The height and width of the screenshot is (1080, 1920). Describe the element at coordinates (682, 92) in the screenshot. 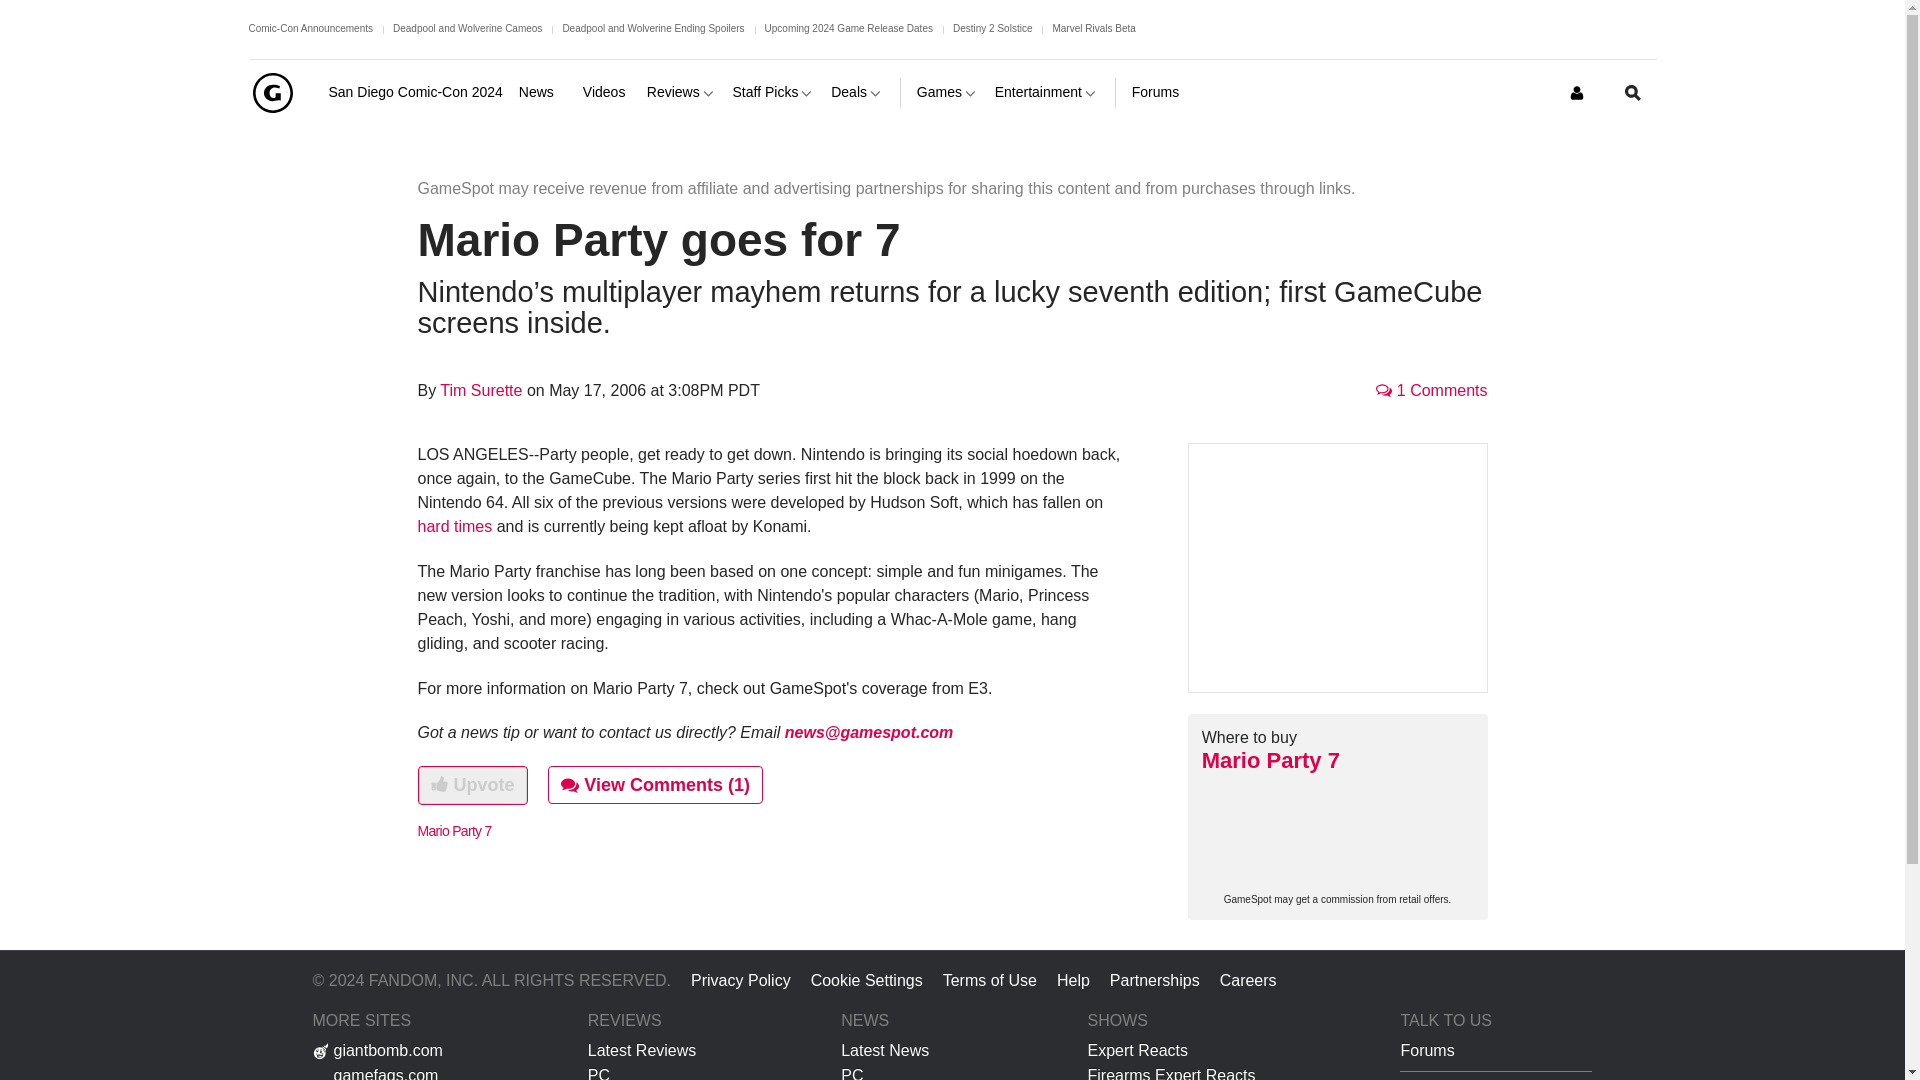

I see `Reviews` at that location.